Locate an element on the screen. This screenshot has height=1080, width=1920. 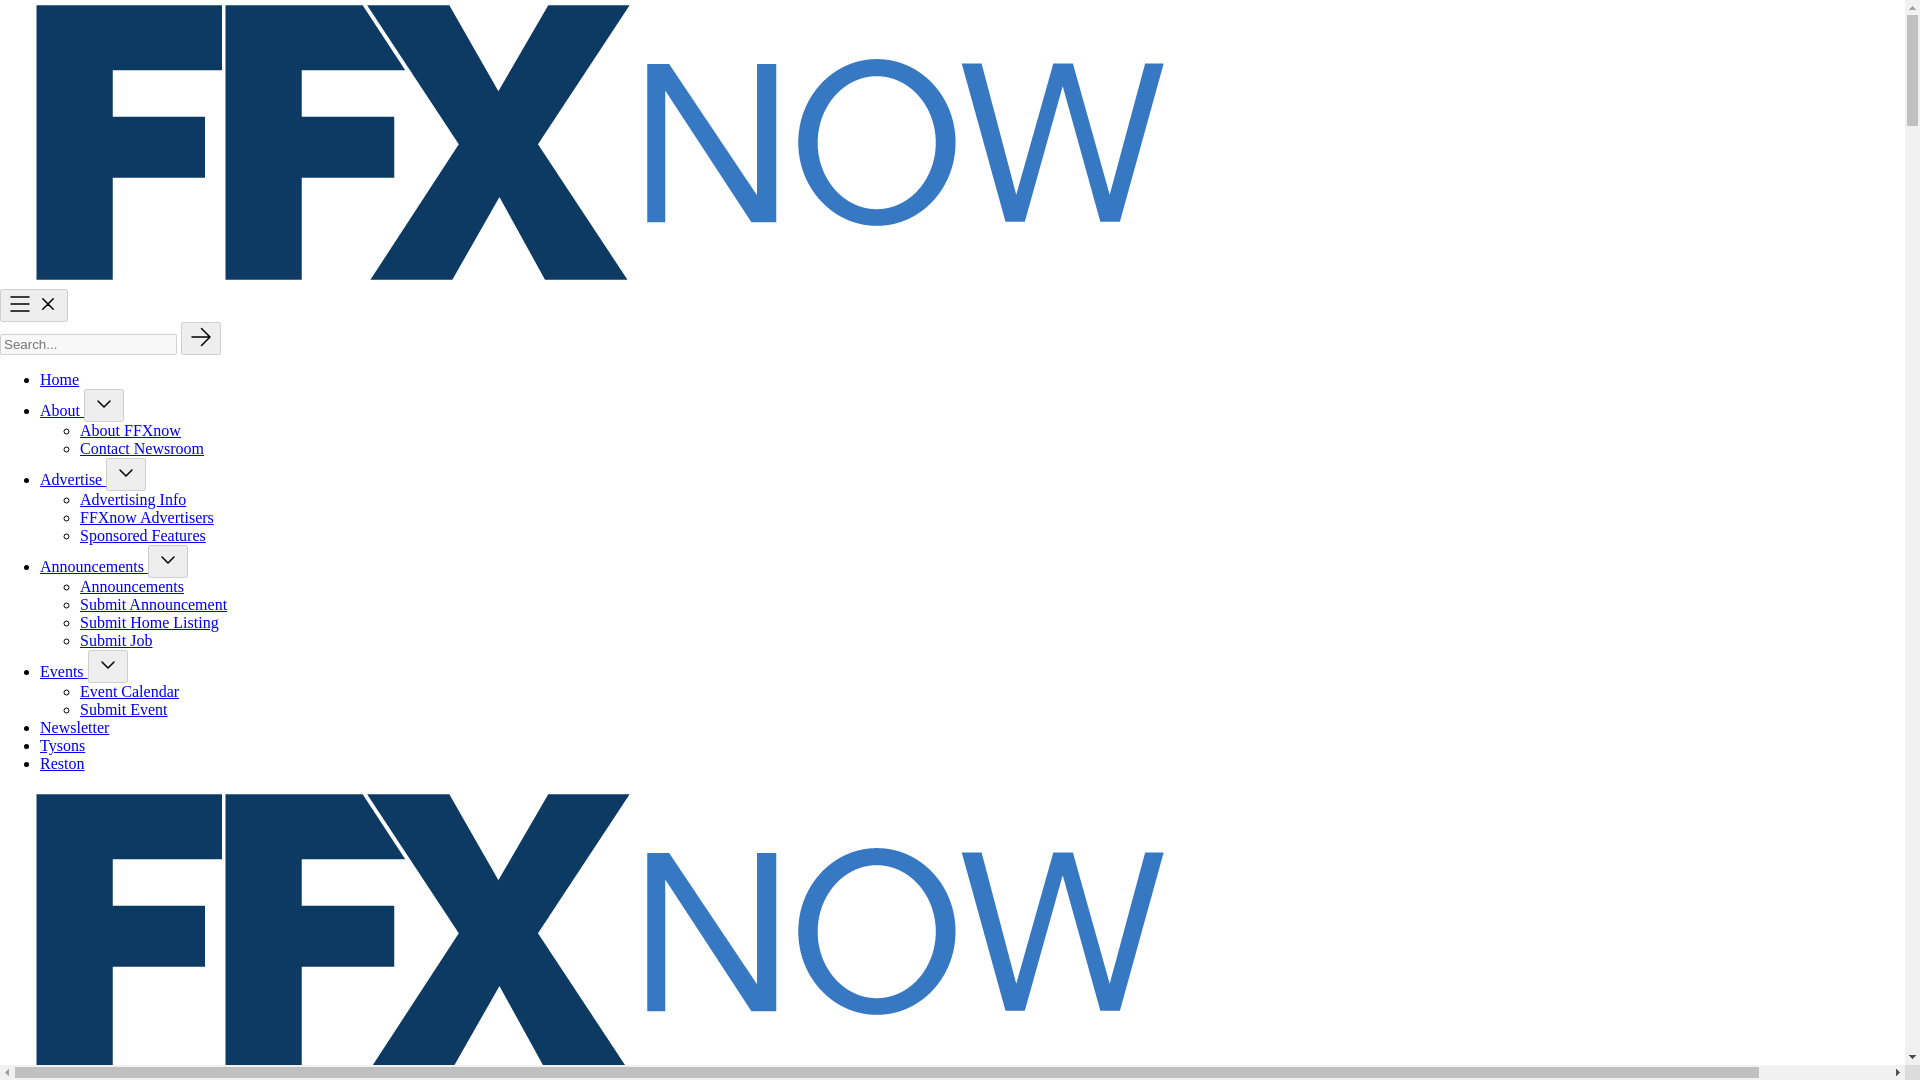
Submit Home Listing is located at coordinates (149, 622).